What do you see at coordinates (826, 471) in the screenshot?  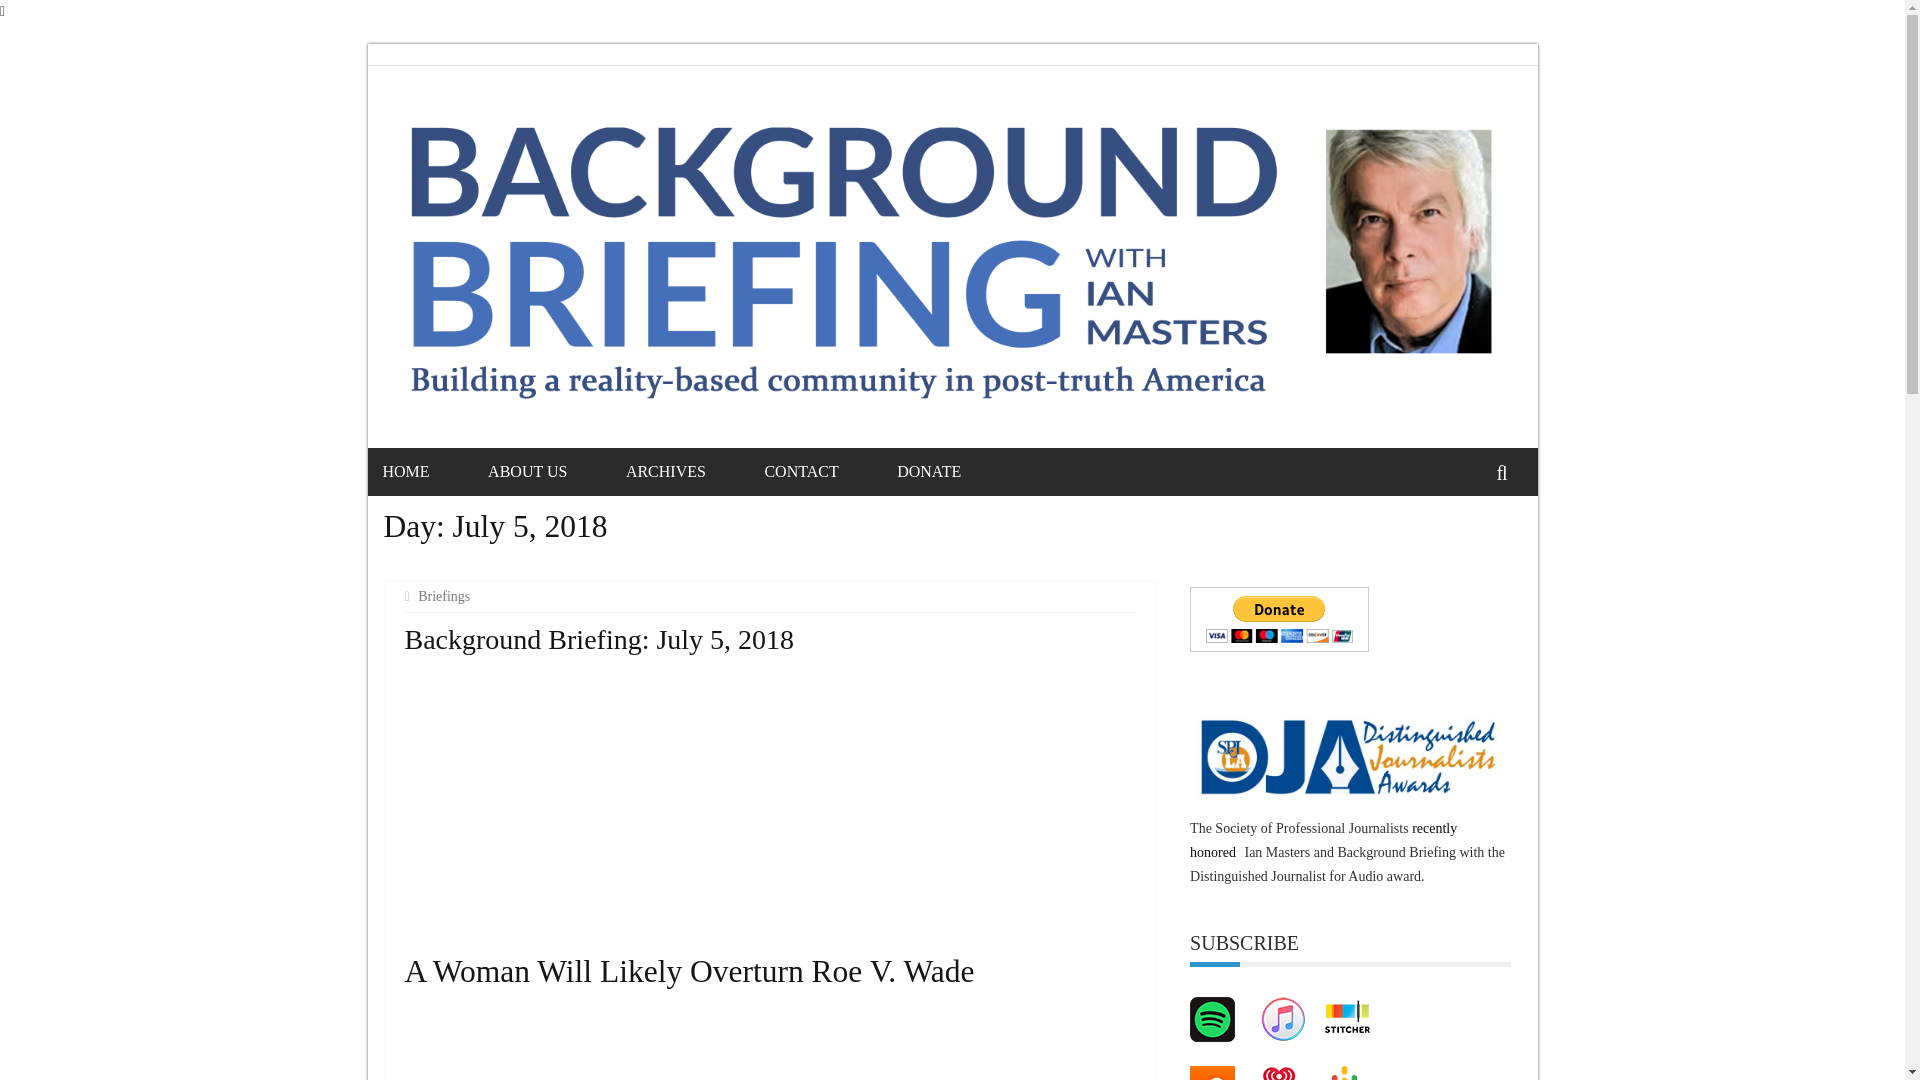 I see `CONTACT` at bounding box center [826, 471].